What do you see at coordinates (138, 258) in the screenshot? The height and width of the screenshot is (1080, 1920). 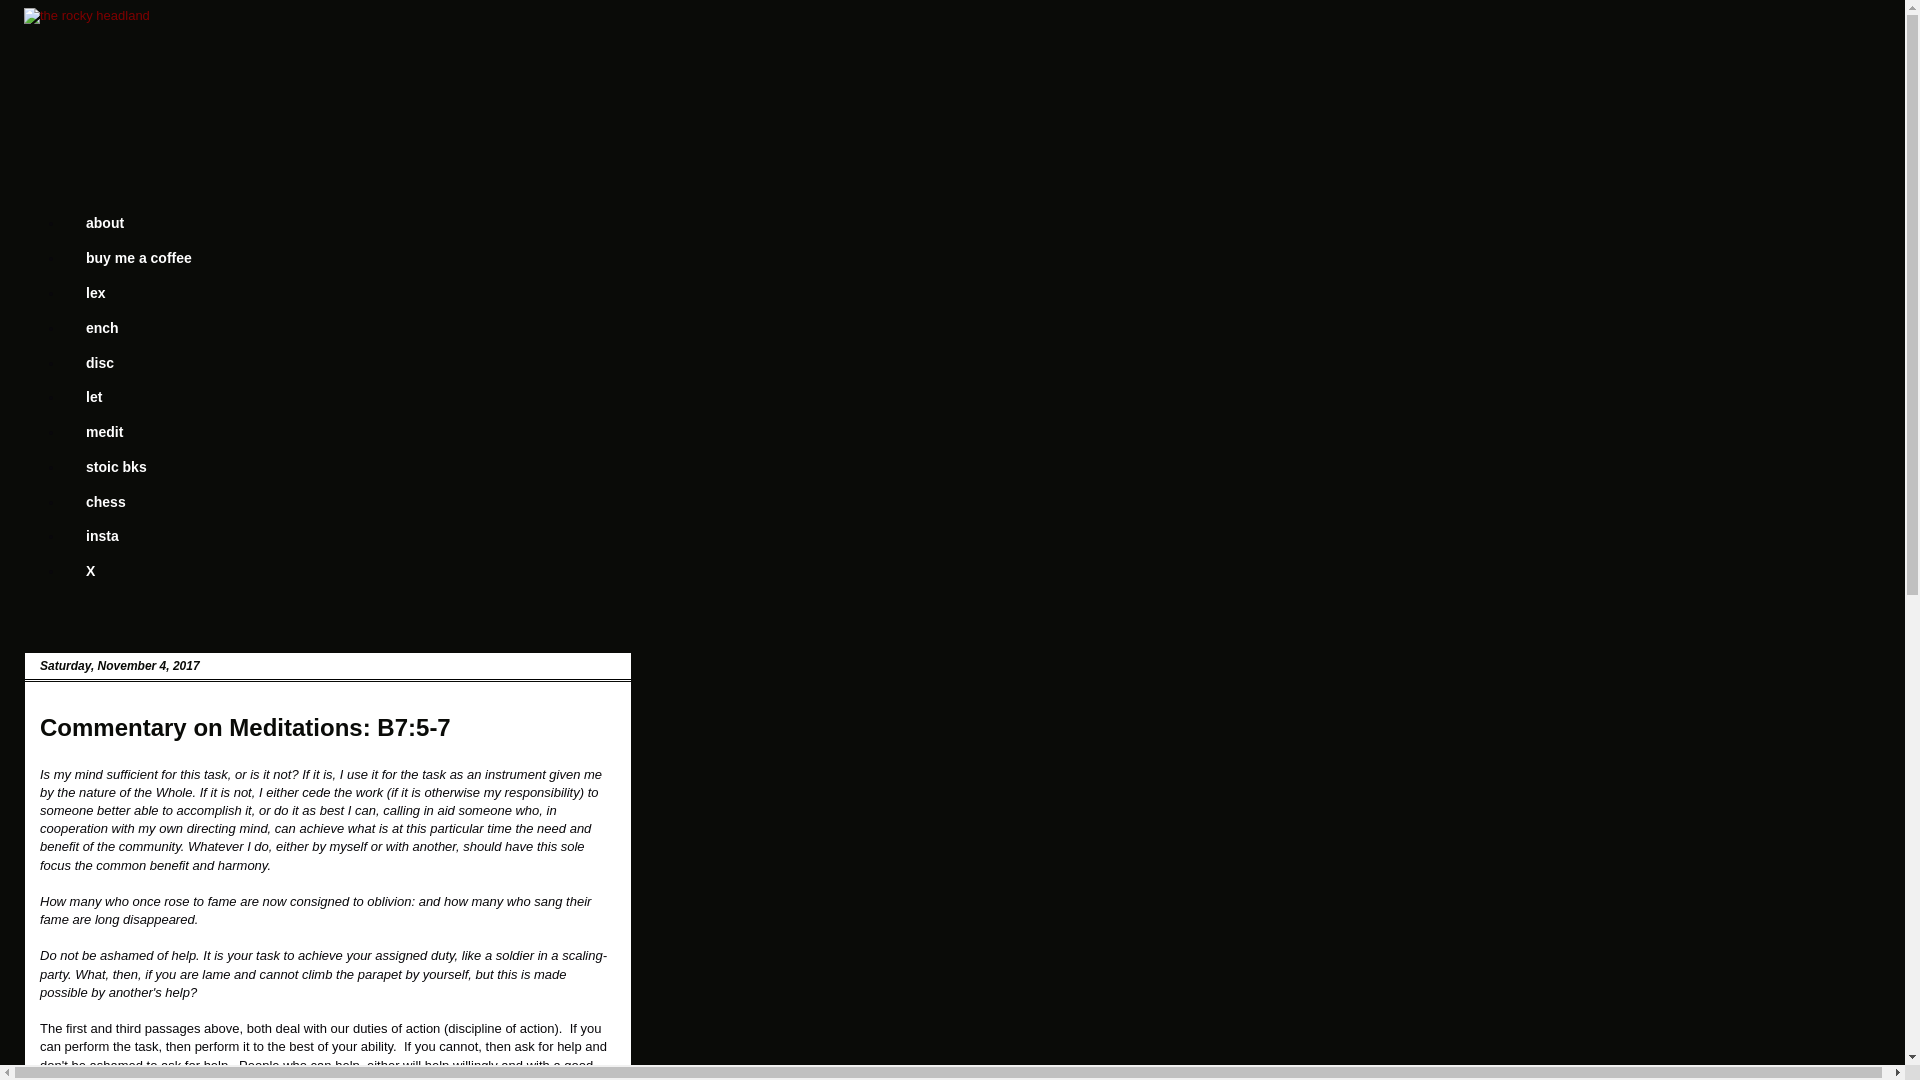 I see `buy me a coffee` at bounding box center [138, 258].